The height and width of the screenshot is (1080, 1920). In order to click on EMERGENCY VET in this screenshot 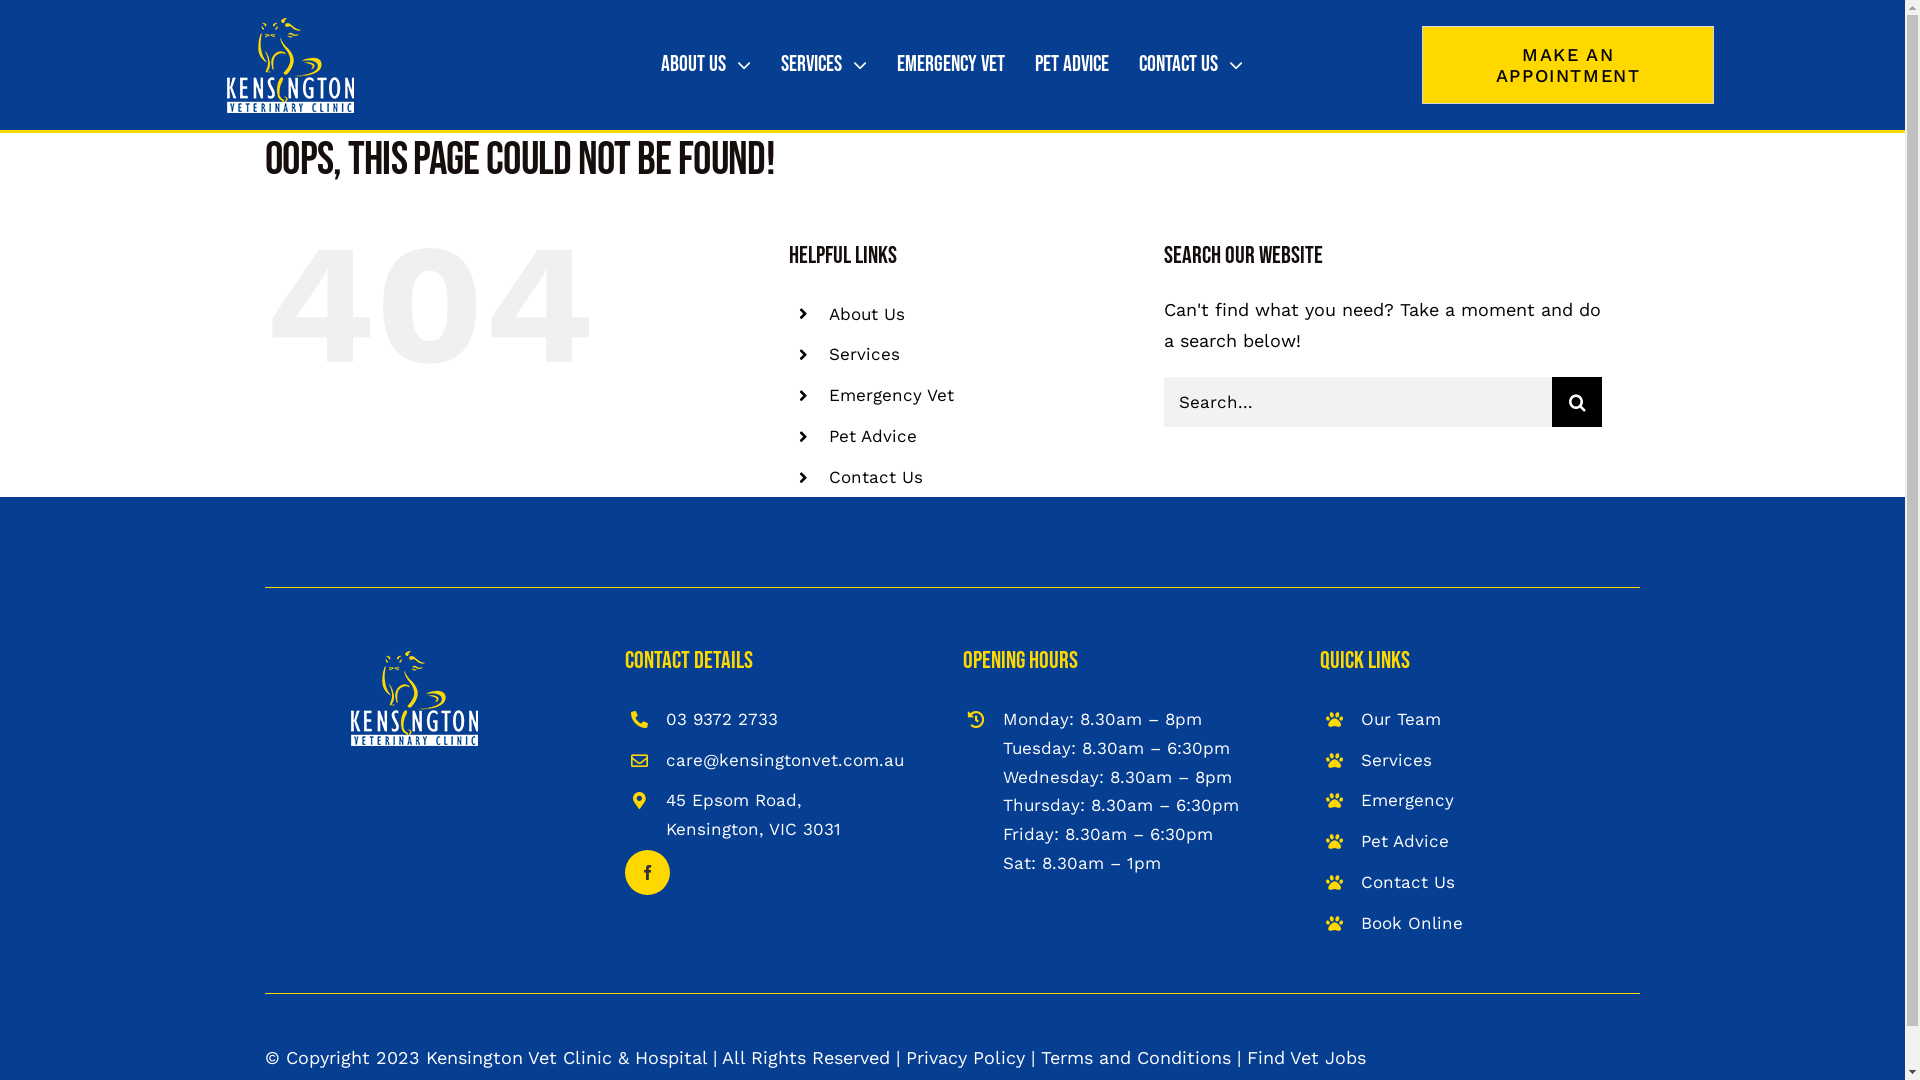, I will do `click(951, 65)`.